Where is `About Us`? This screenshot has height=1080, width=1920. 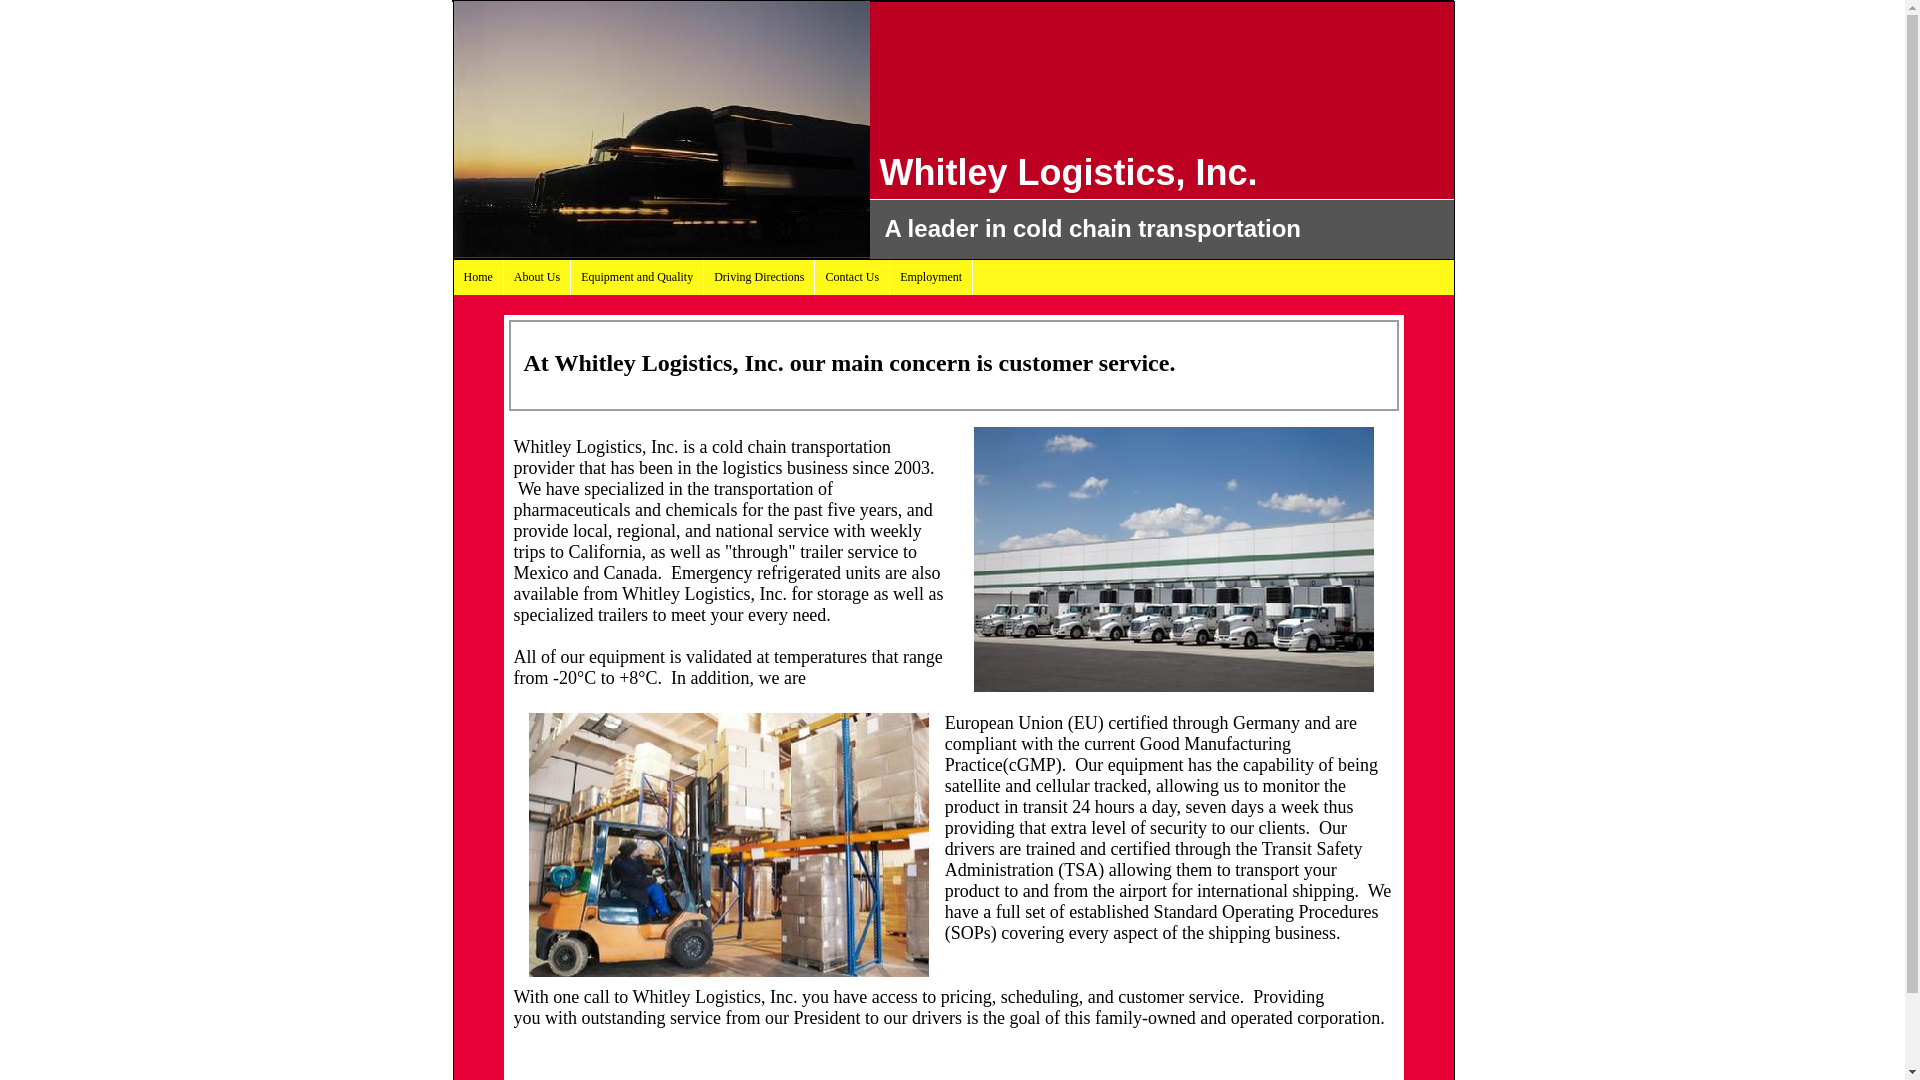 About Us is located at coordinates (536, 277).